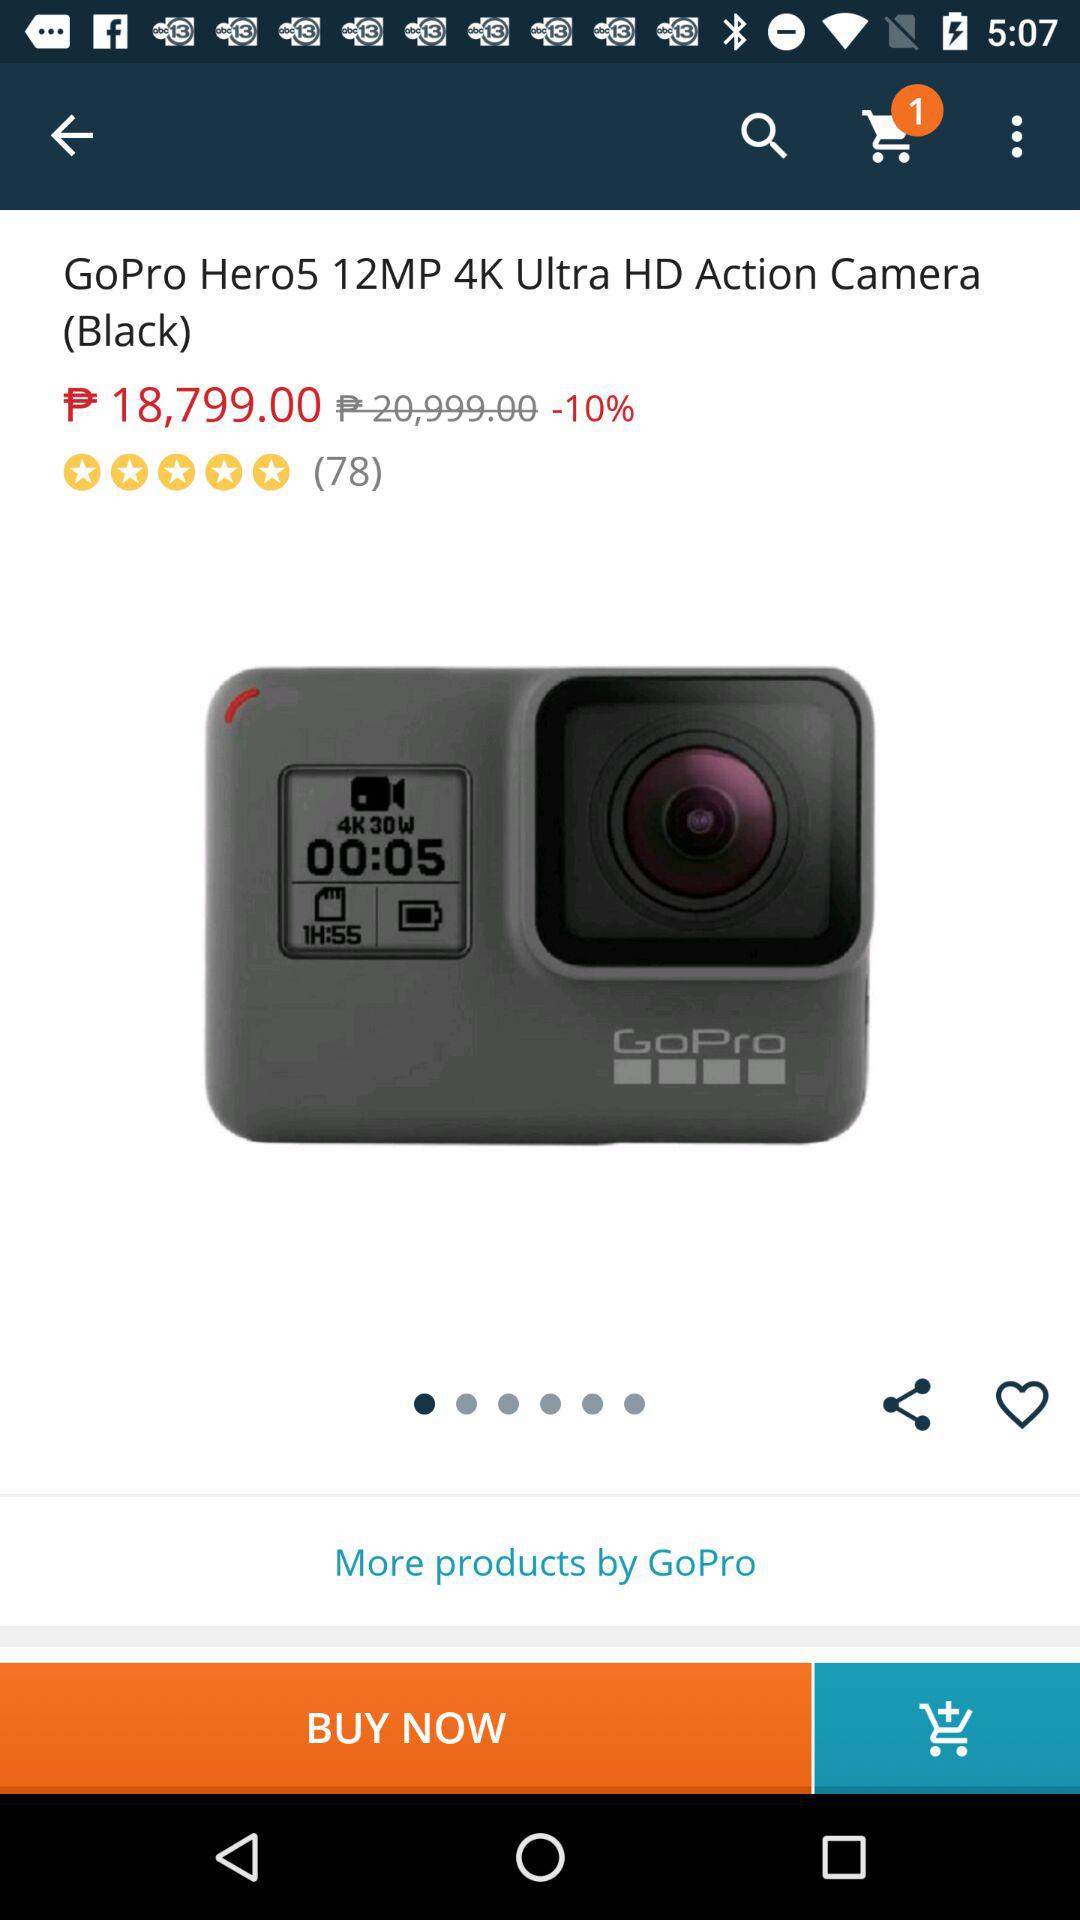 Image resolution: width=1080 pixels, height=1920 pixels. What do you see at coordinates (540, 922) in the screenshot?
I see `camara` at bounding box center [540, 922].